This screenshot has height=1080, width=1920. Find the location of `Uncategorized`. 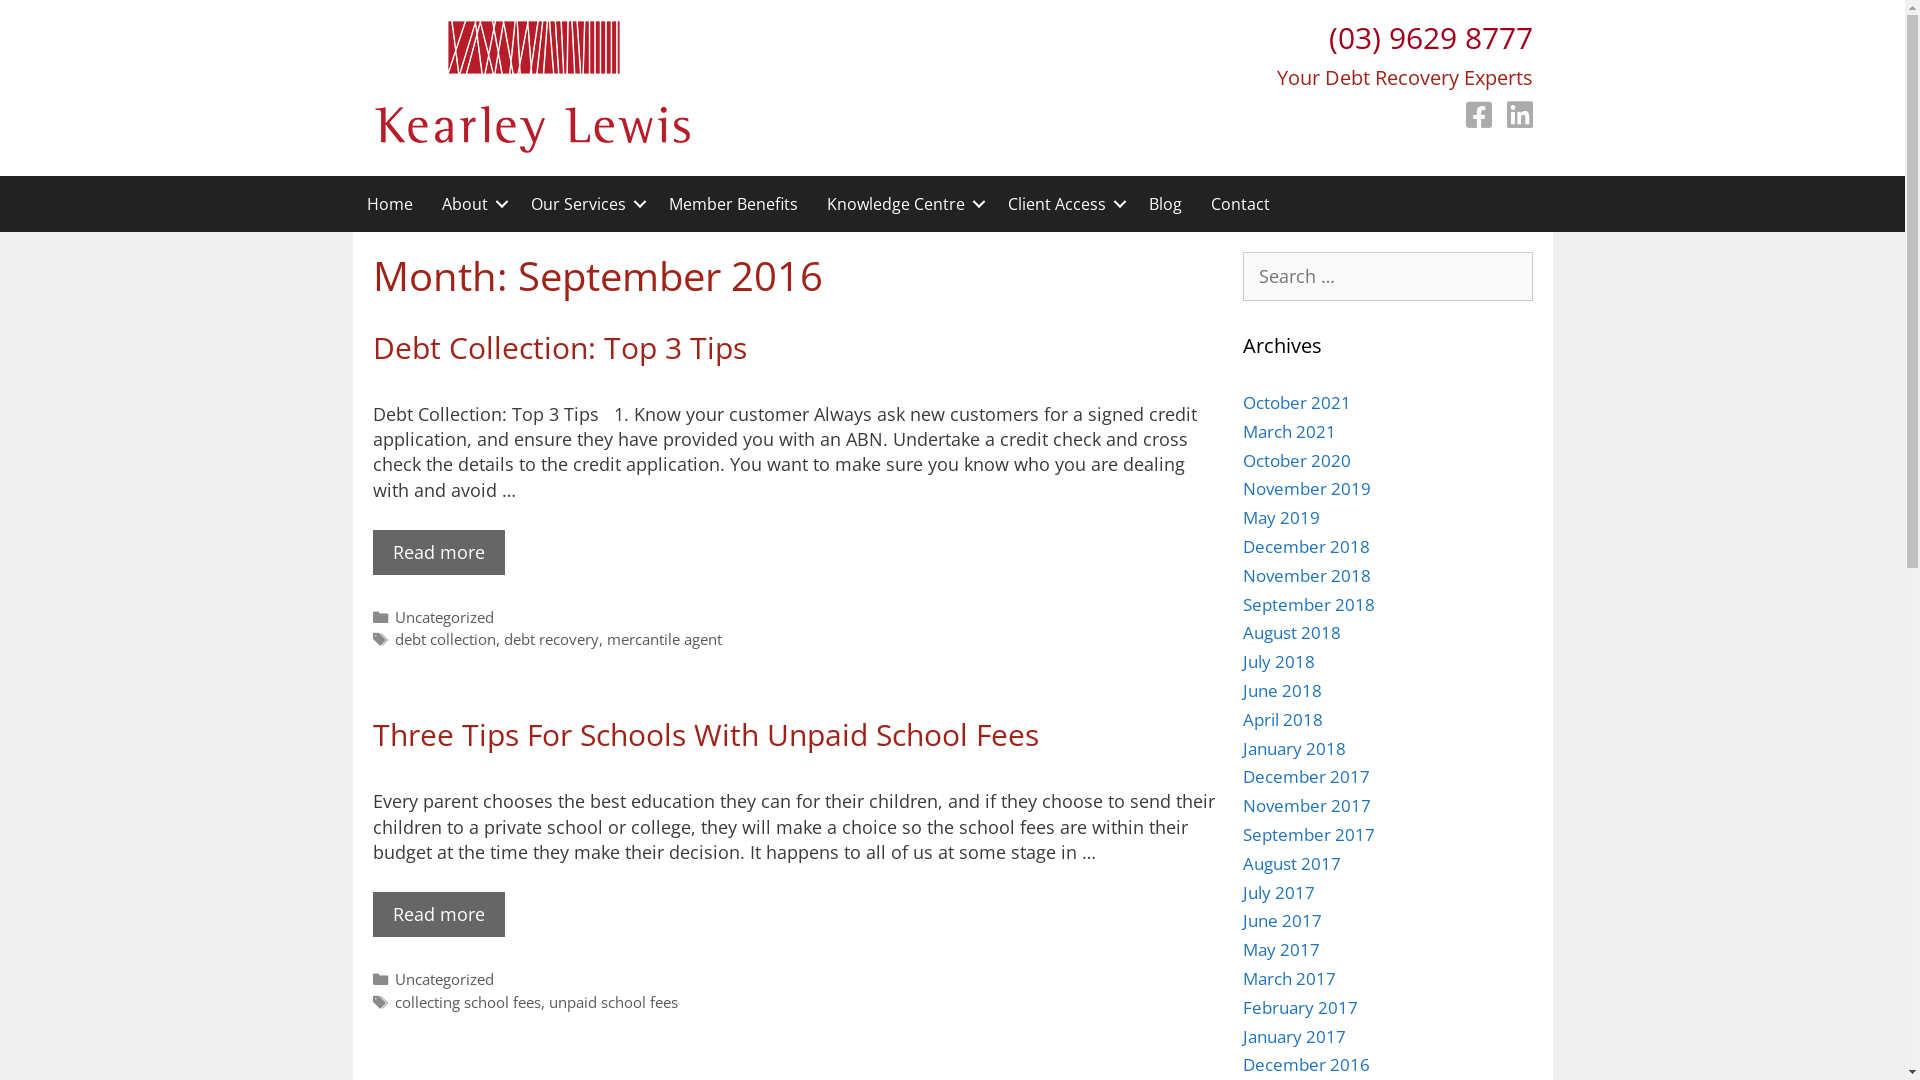

Uncategorized is located at coordinates (444, 979).